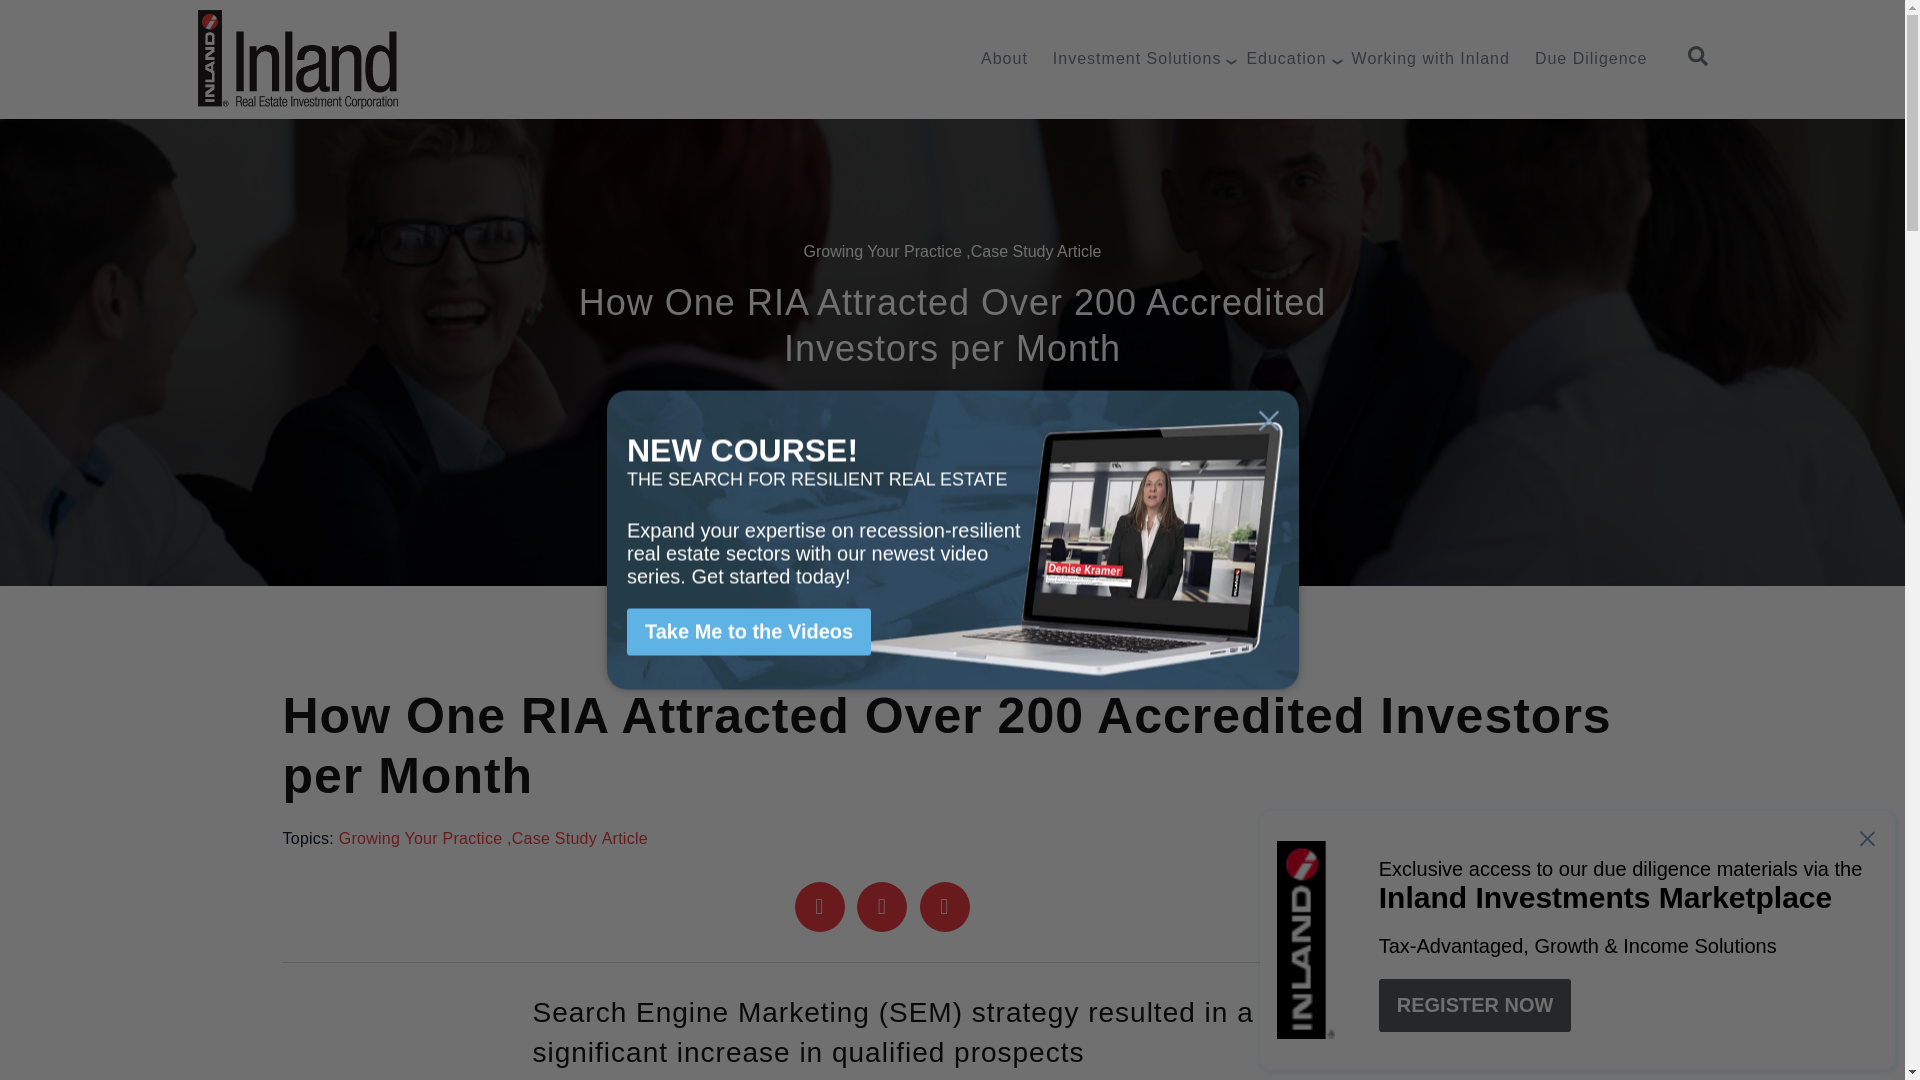 The width and height of the screenshot is (1920, 1080). I want to click on Working with Inland, so click(1430, 58).